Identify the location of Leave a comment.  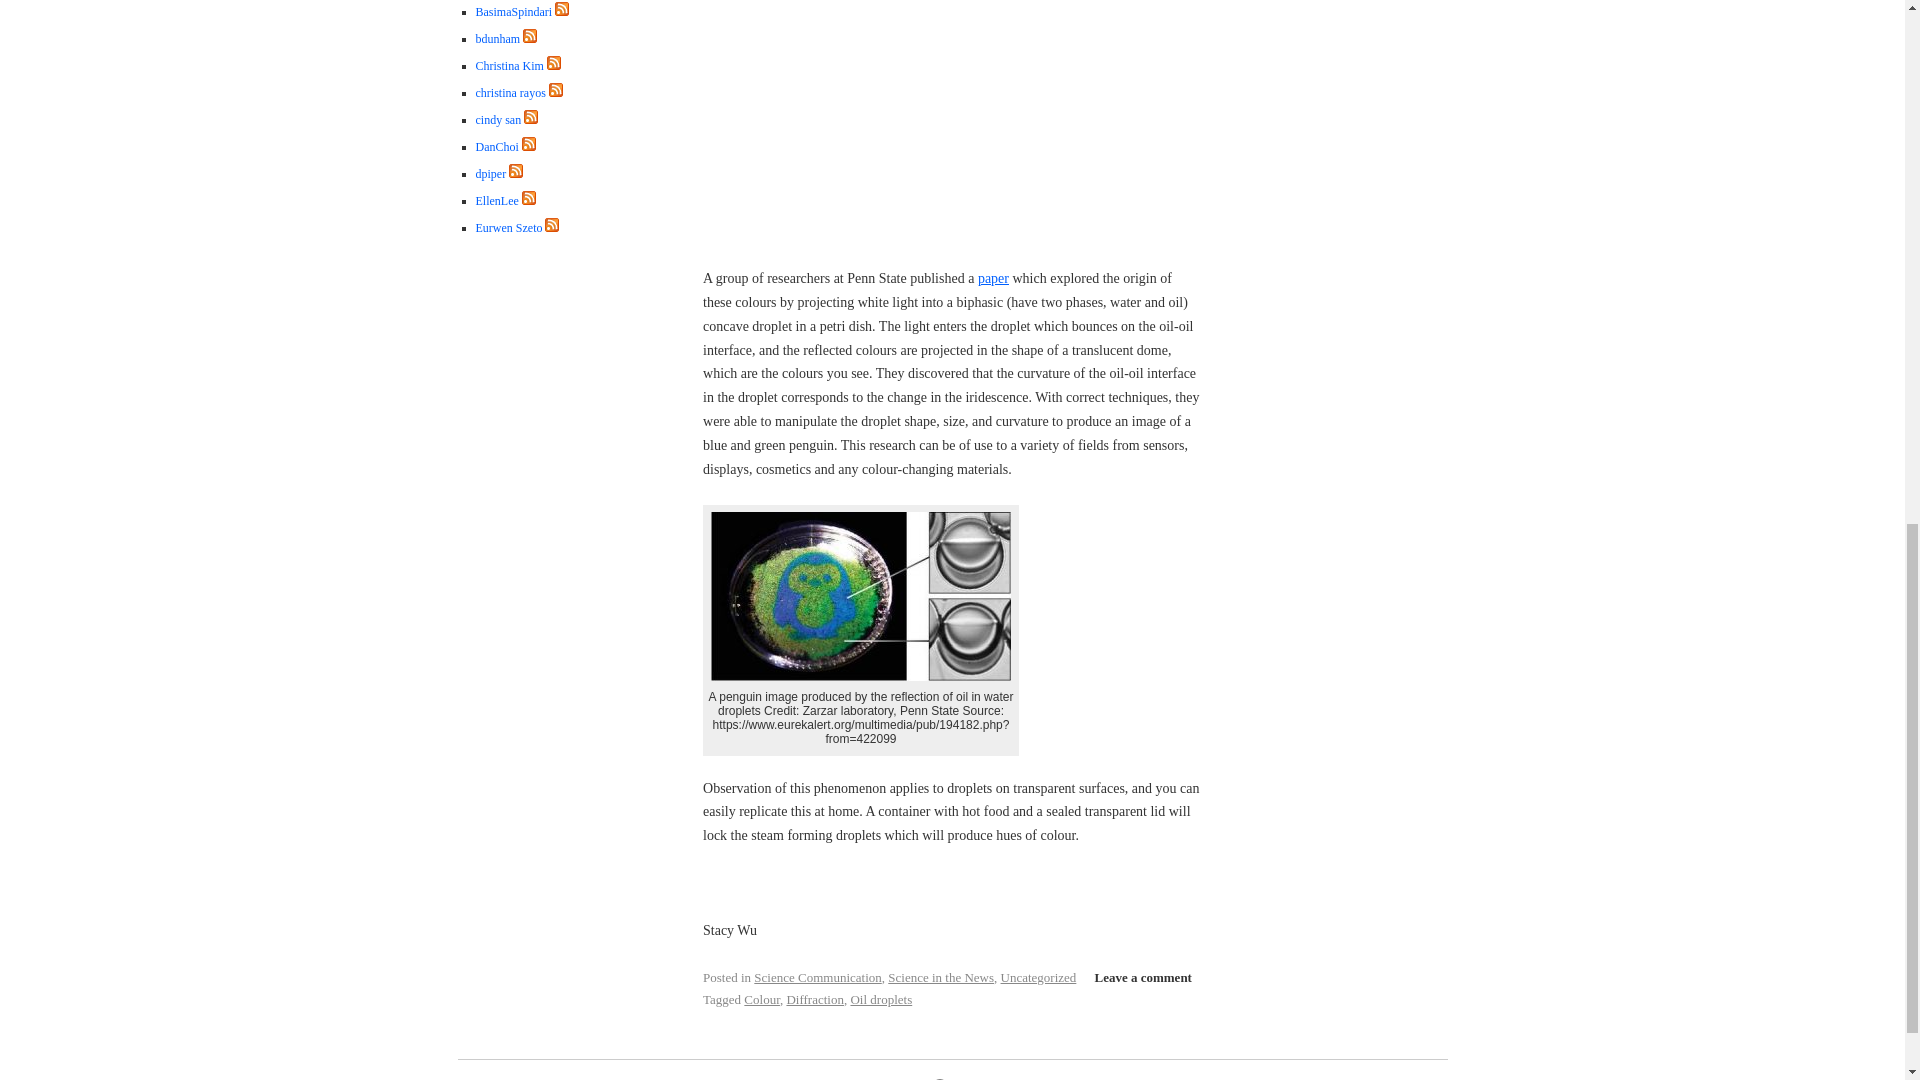
(1142, 978).